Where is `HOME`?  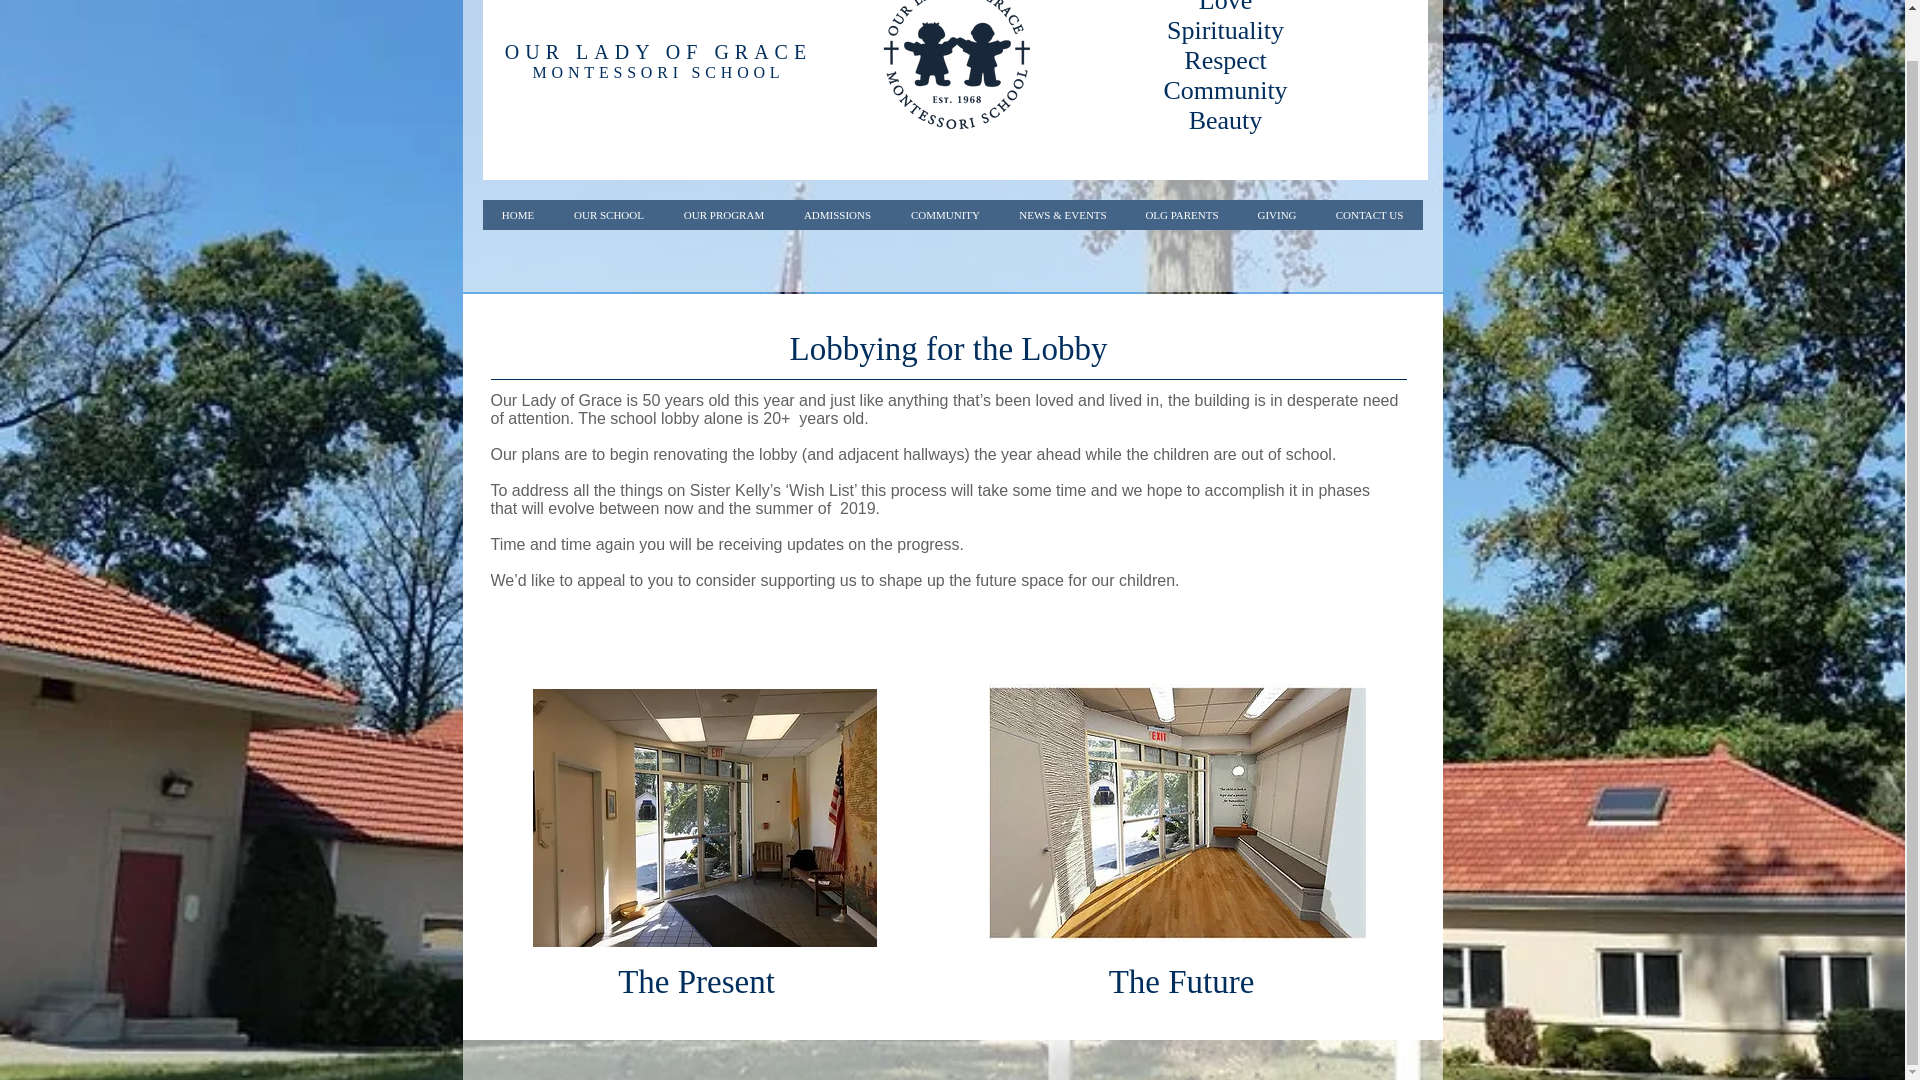
HOME is located at coordinates (516, 214).